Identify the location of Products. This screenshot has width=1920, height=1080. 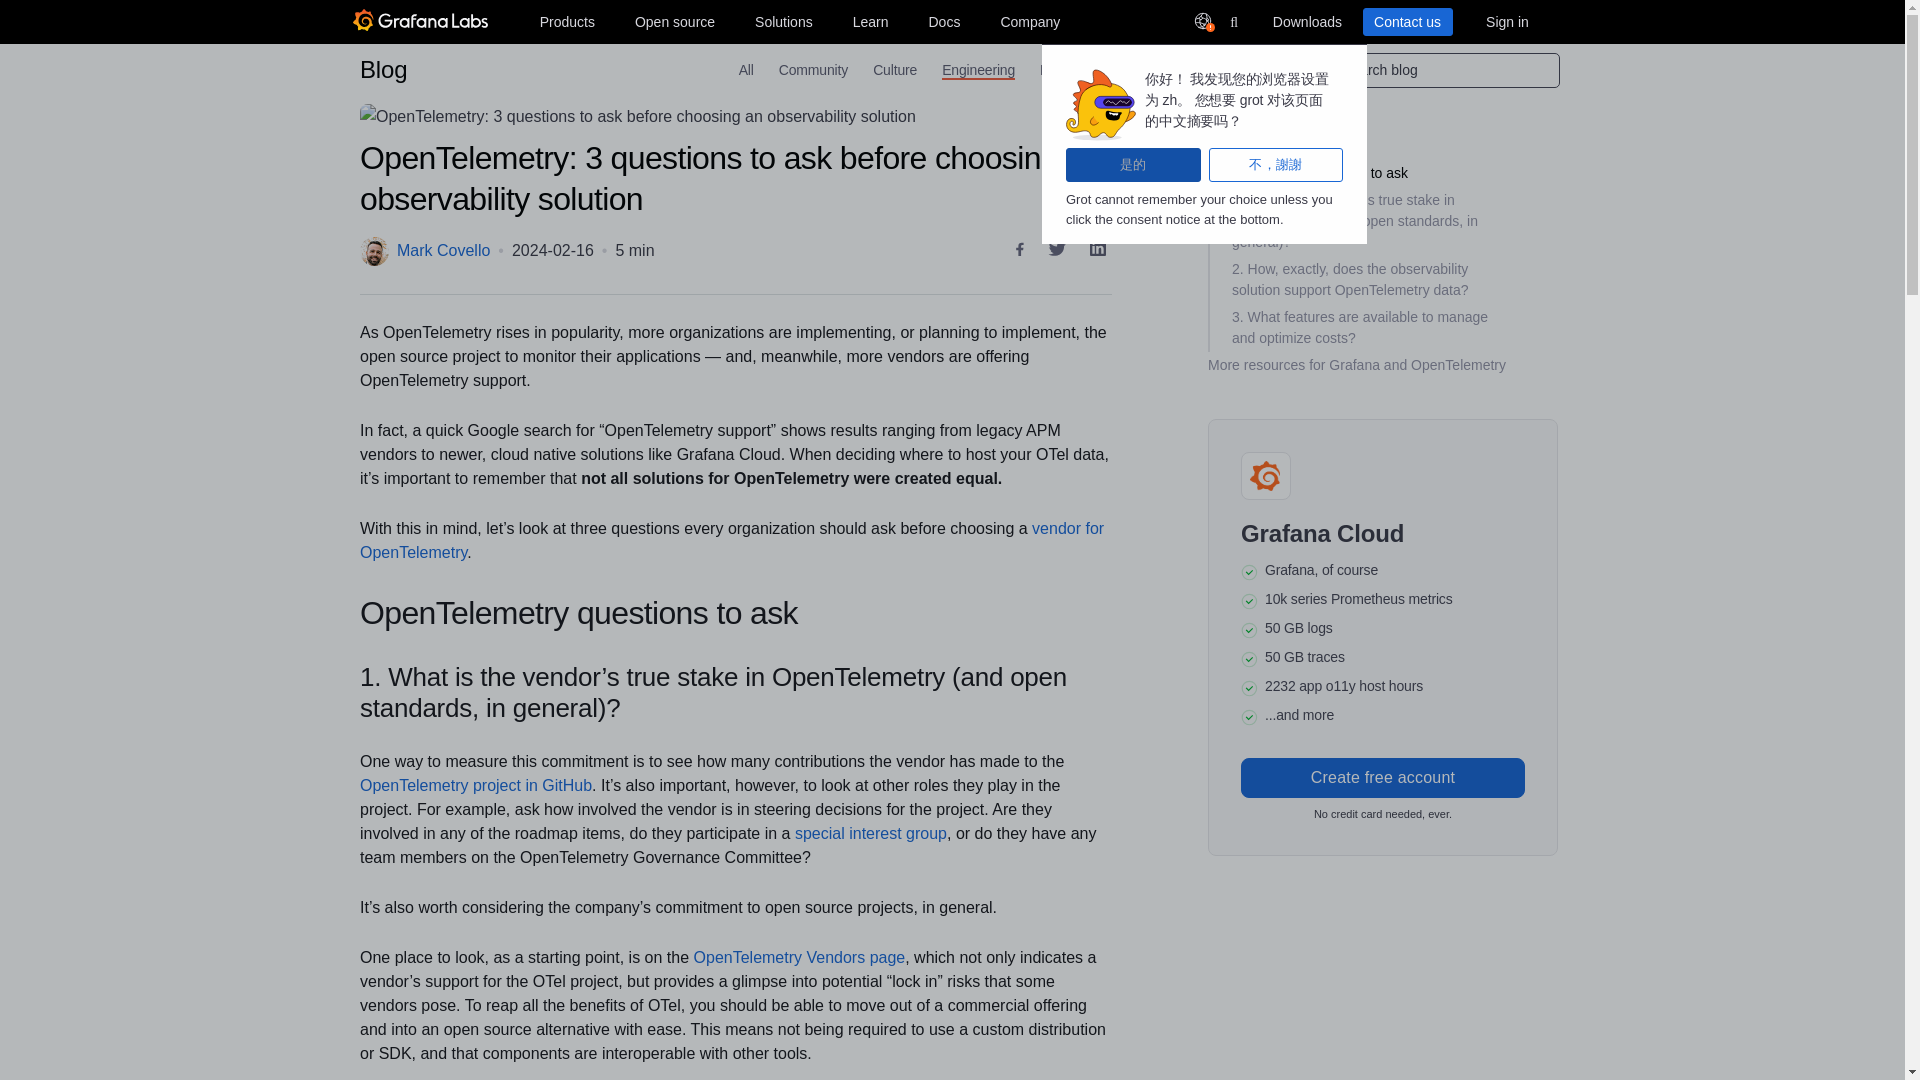
(566, 21).